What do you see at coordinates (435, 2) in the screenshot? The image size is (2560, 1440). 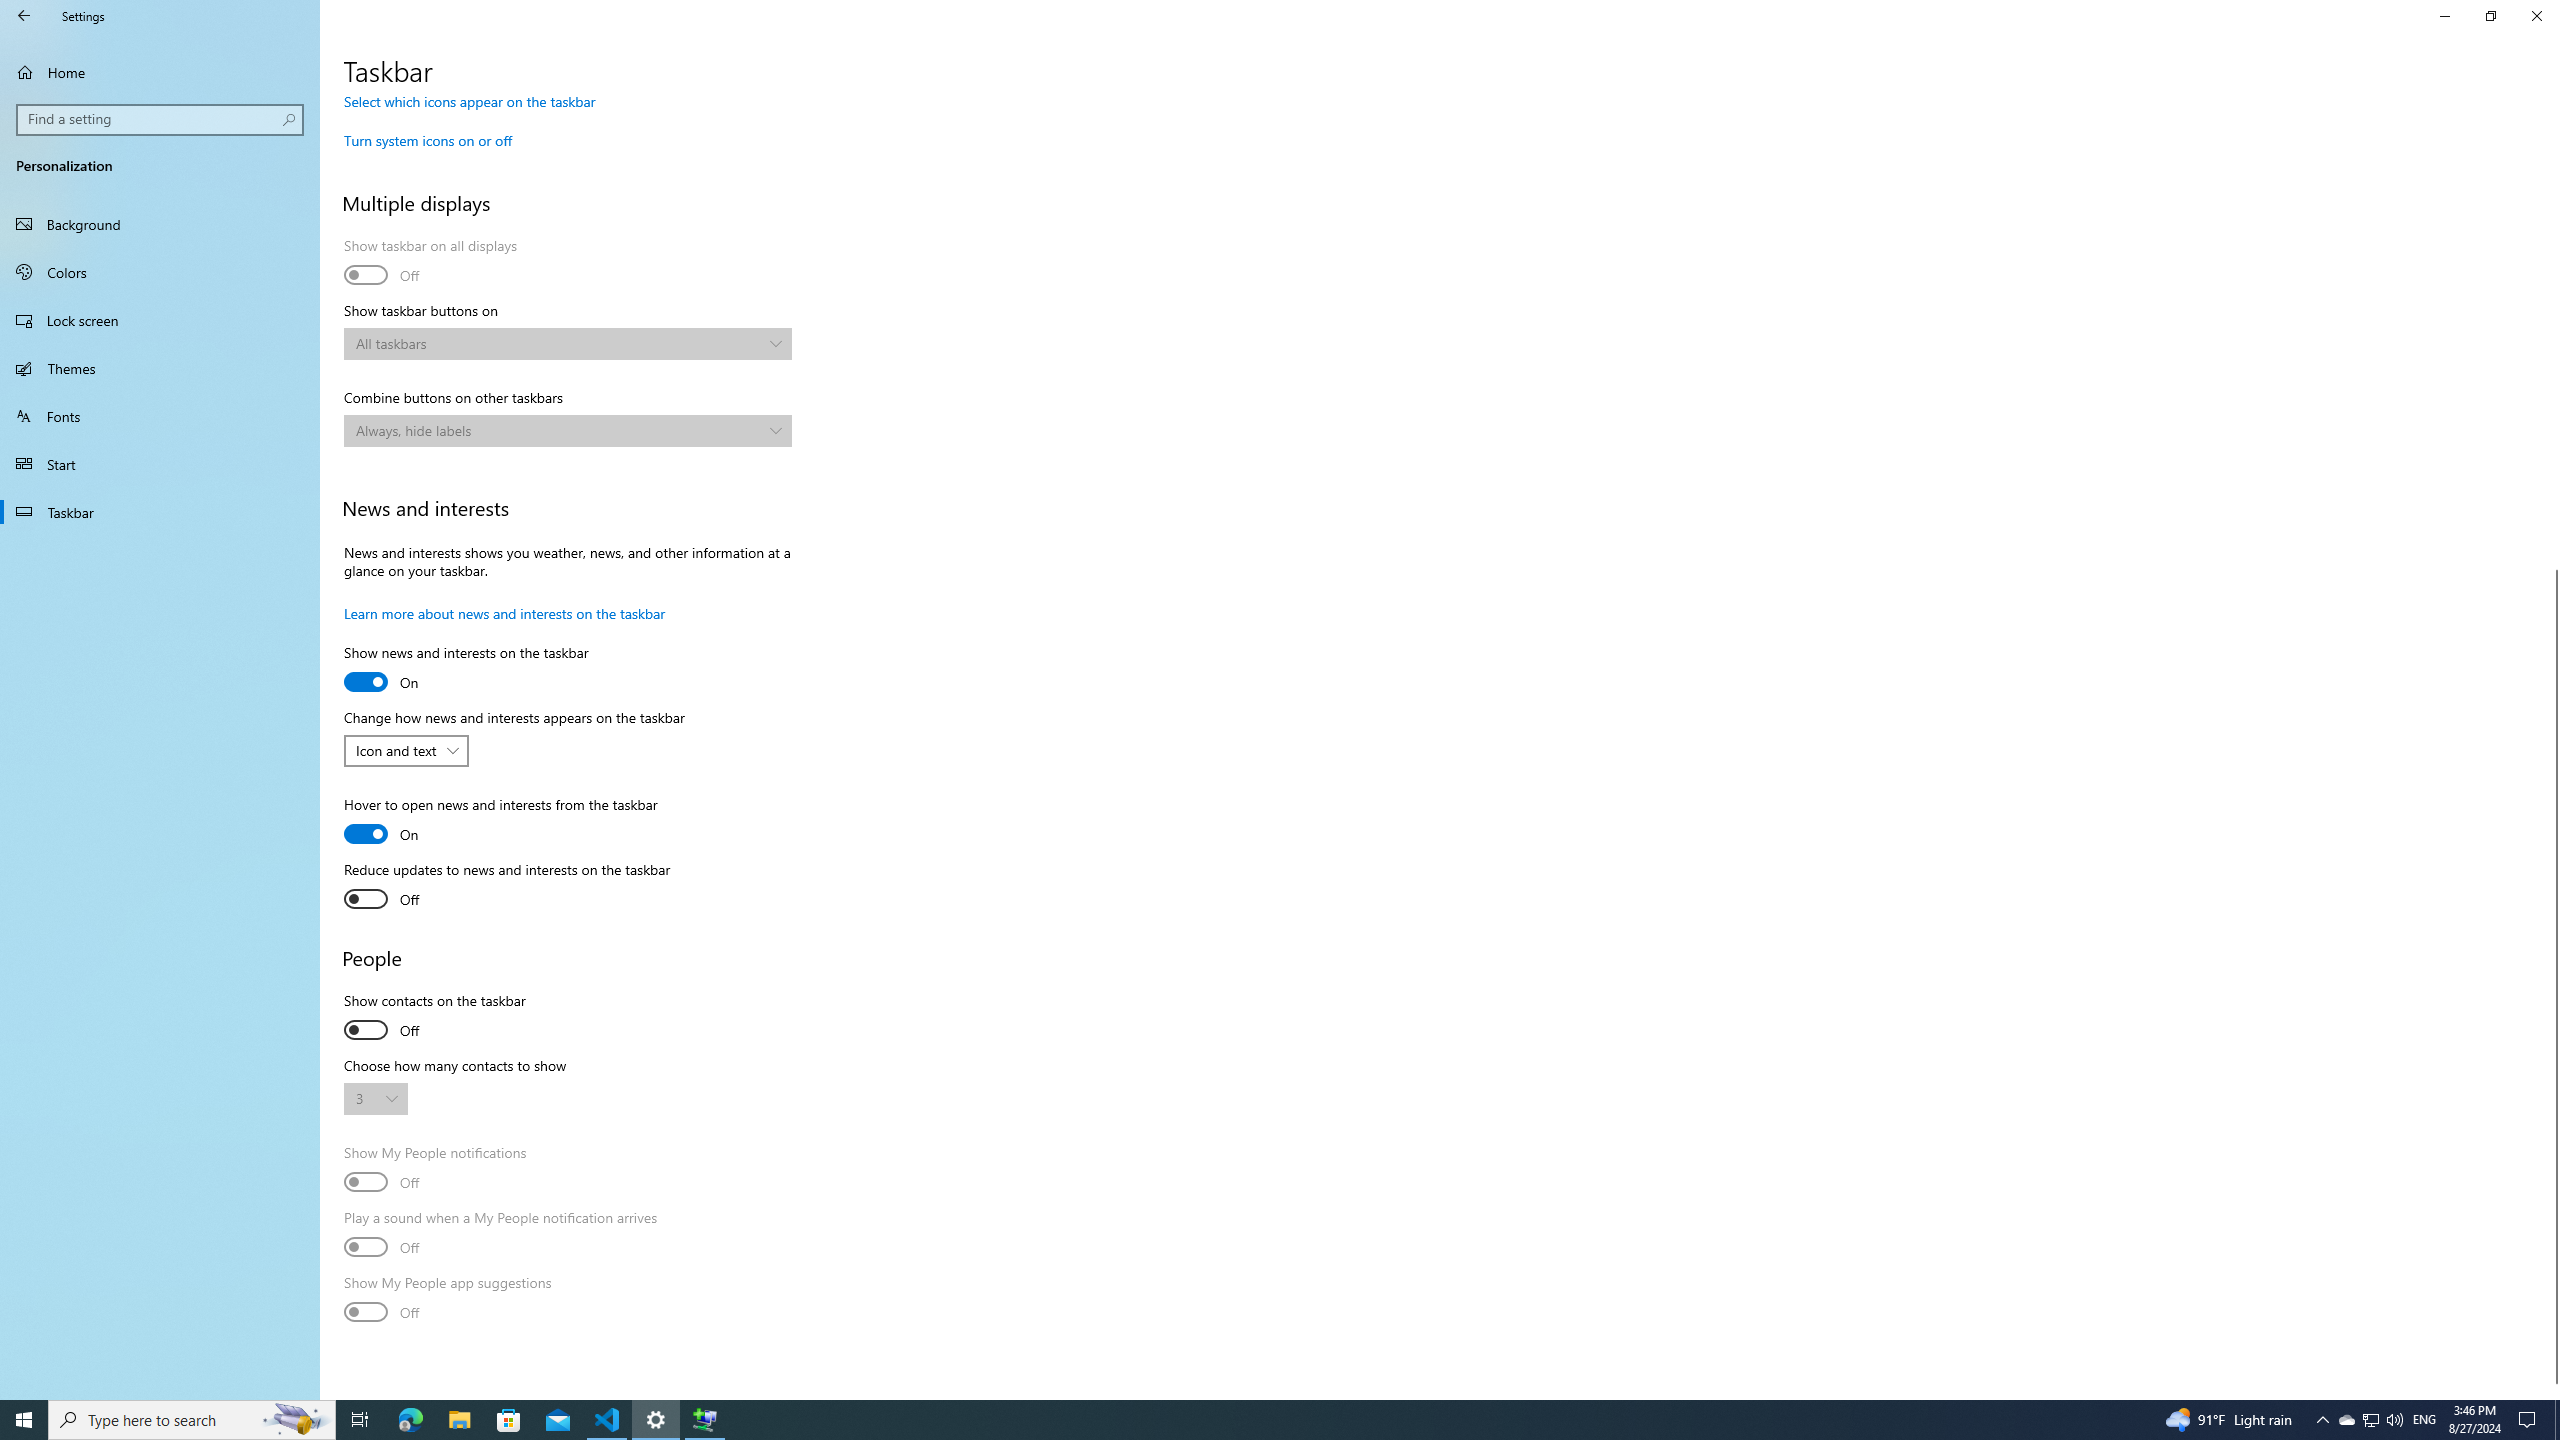 I see `How do I customize taskbars?` at bounding box center [435, 2].